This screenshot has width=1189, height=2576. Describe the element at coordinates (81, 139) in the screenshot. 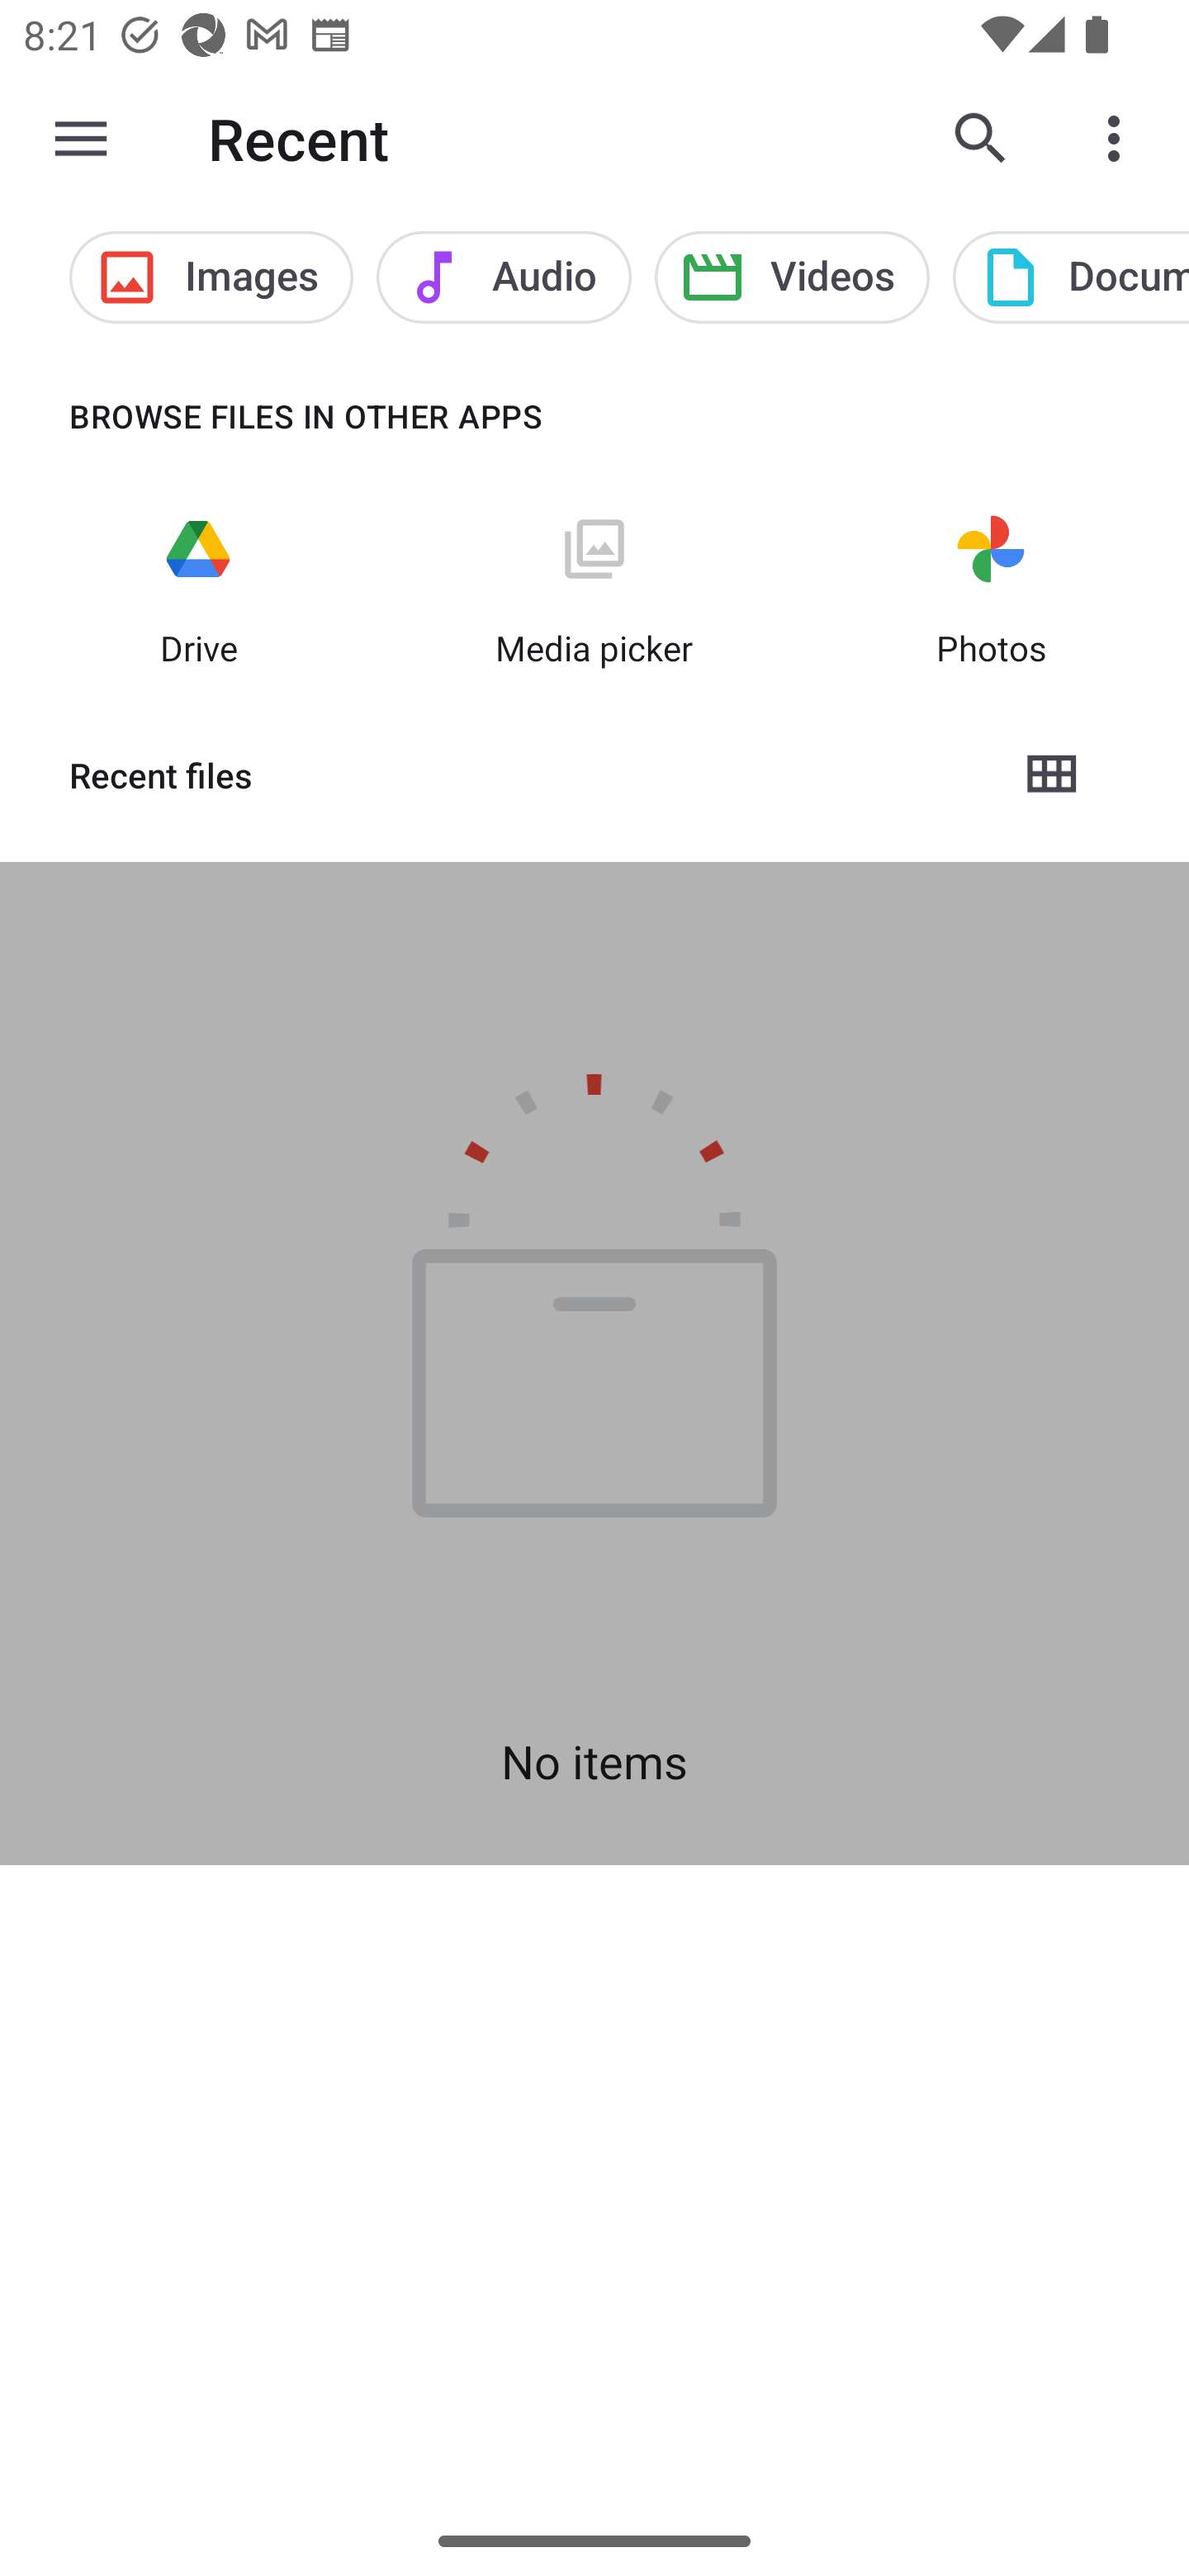

I see `Show roots` at that location.